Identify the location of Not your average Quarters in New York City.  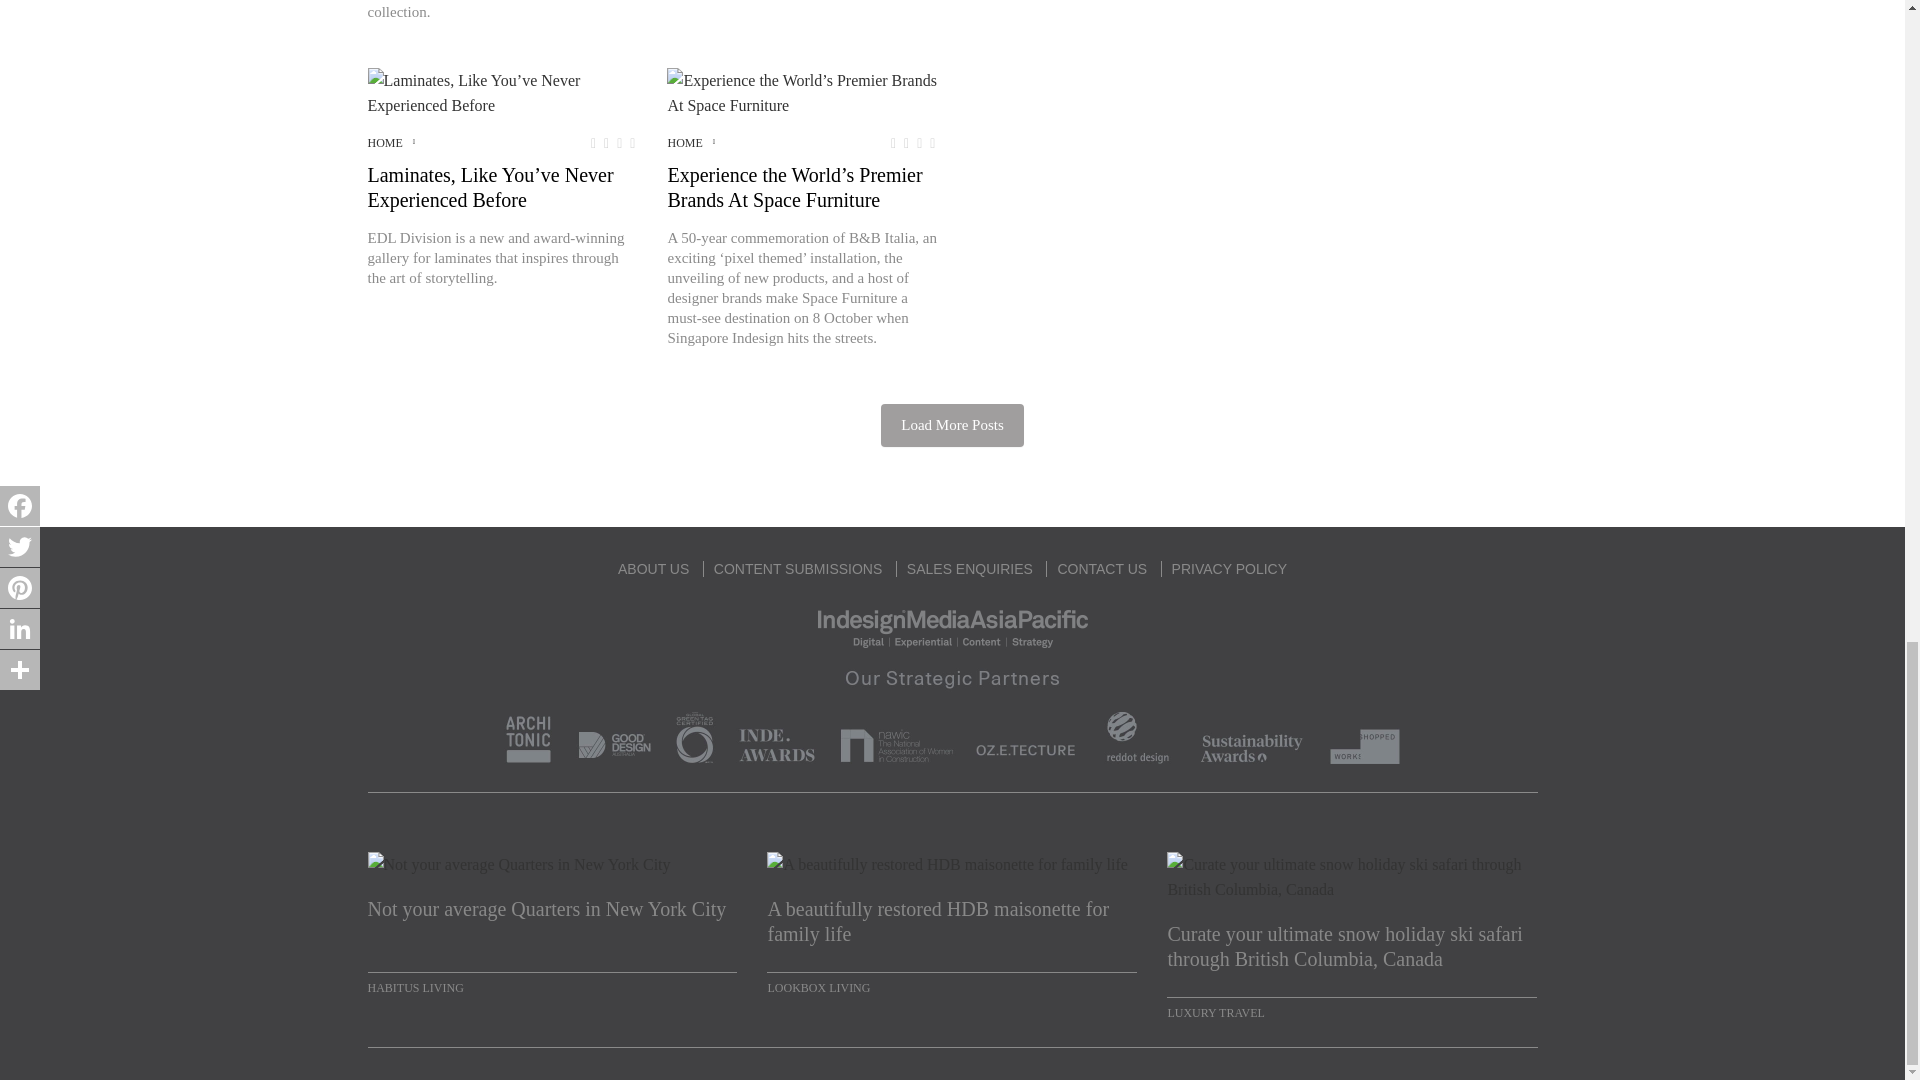
(552, 922).